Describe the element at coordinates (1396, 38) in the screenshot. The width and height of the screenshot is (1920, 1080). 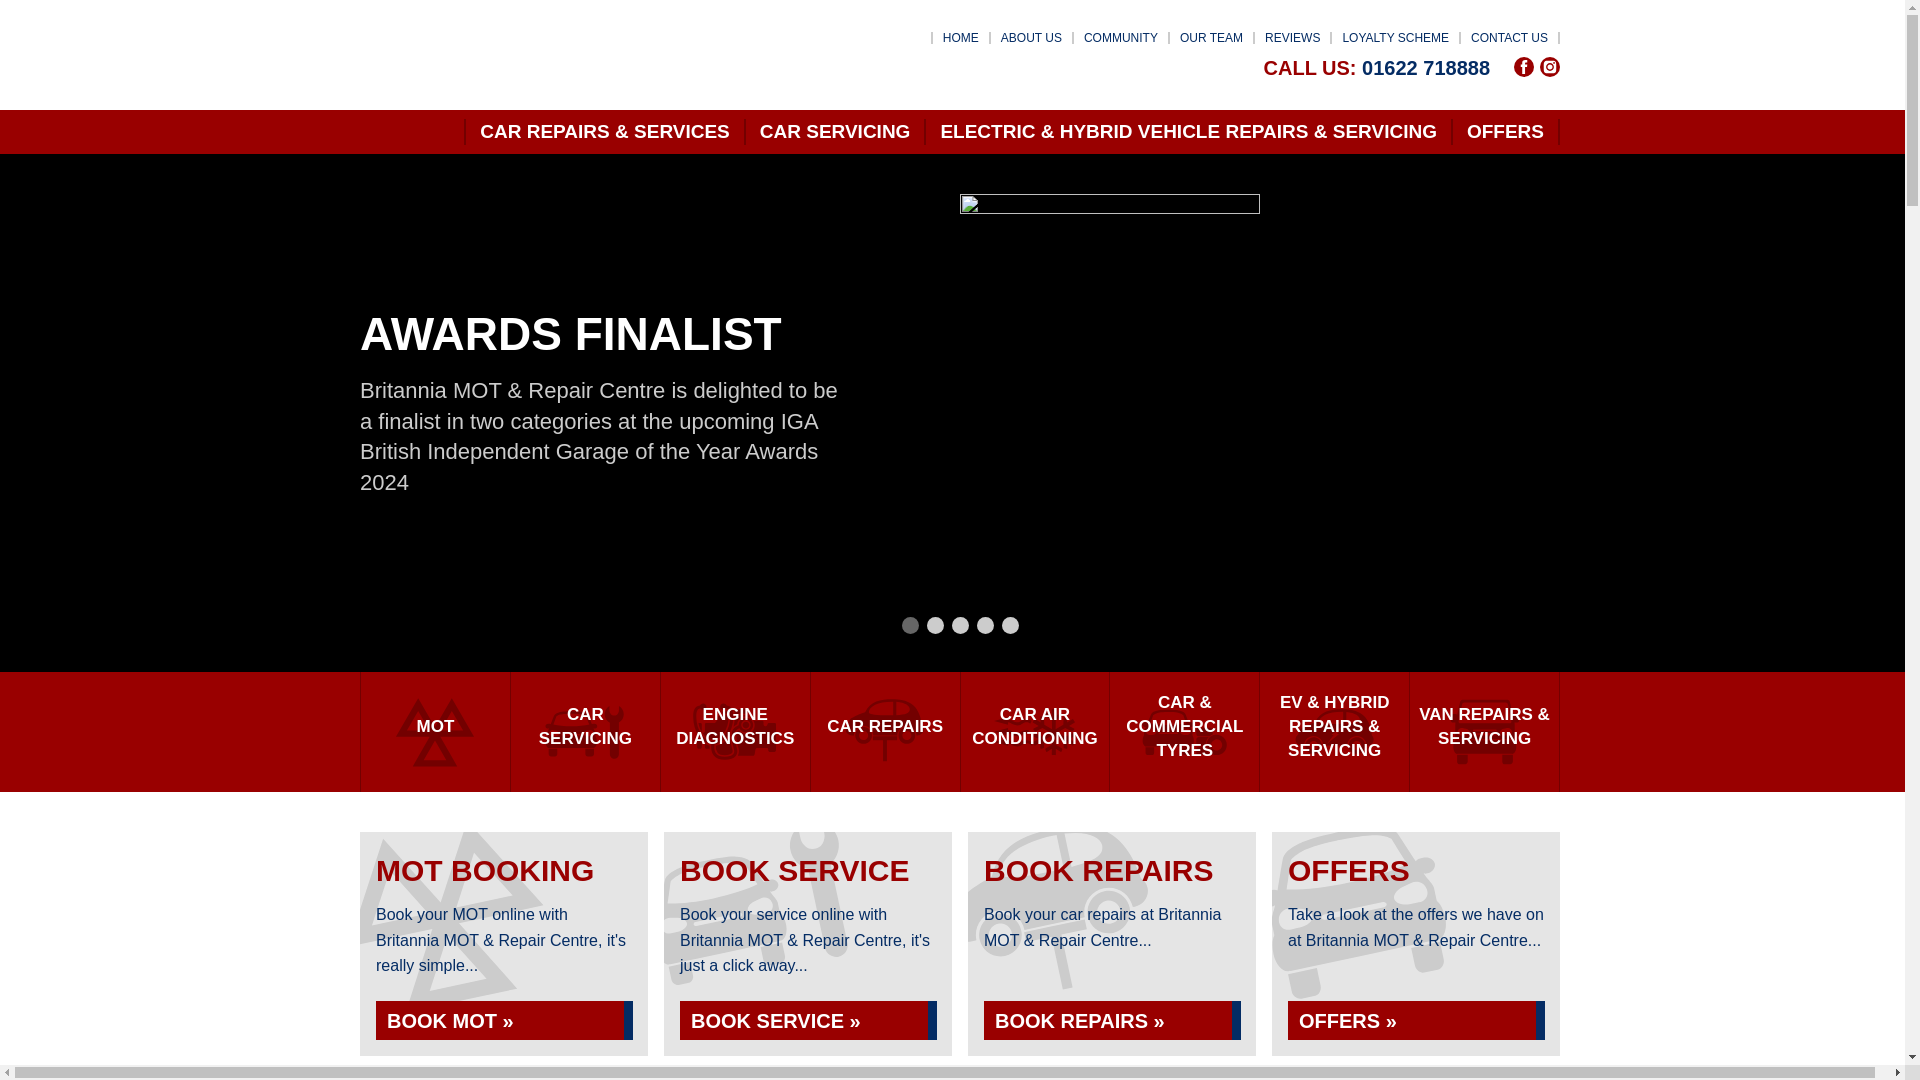
I see `LOYALTY SCHEME` at that location.